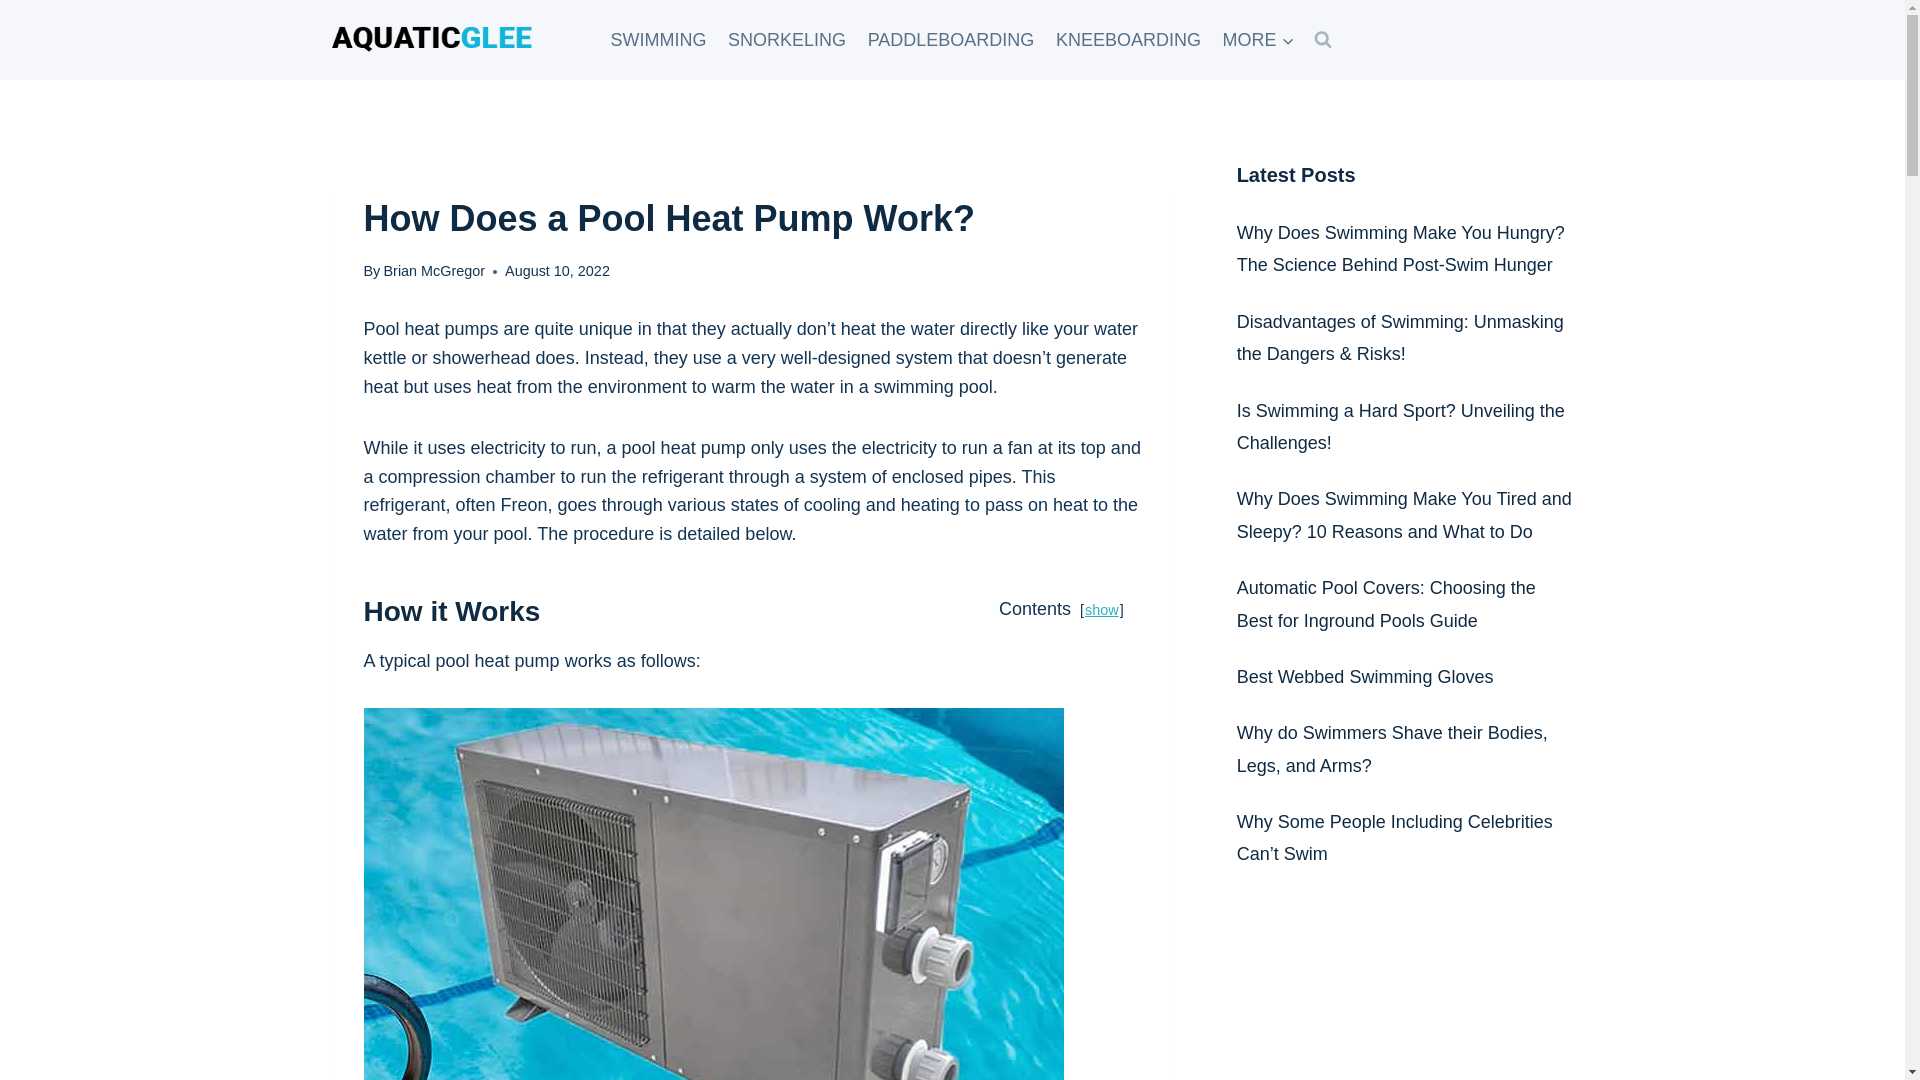  I want to click on show, so click(1102, 609).